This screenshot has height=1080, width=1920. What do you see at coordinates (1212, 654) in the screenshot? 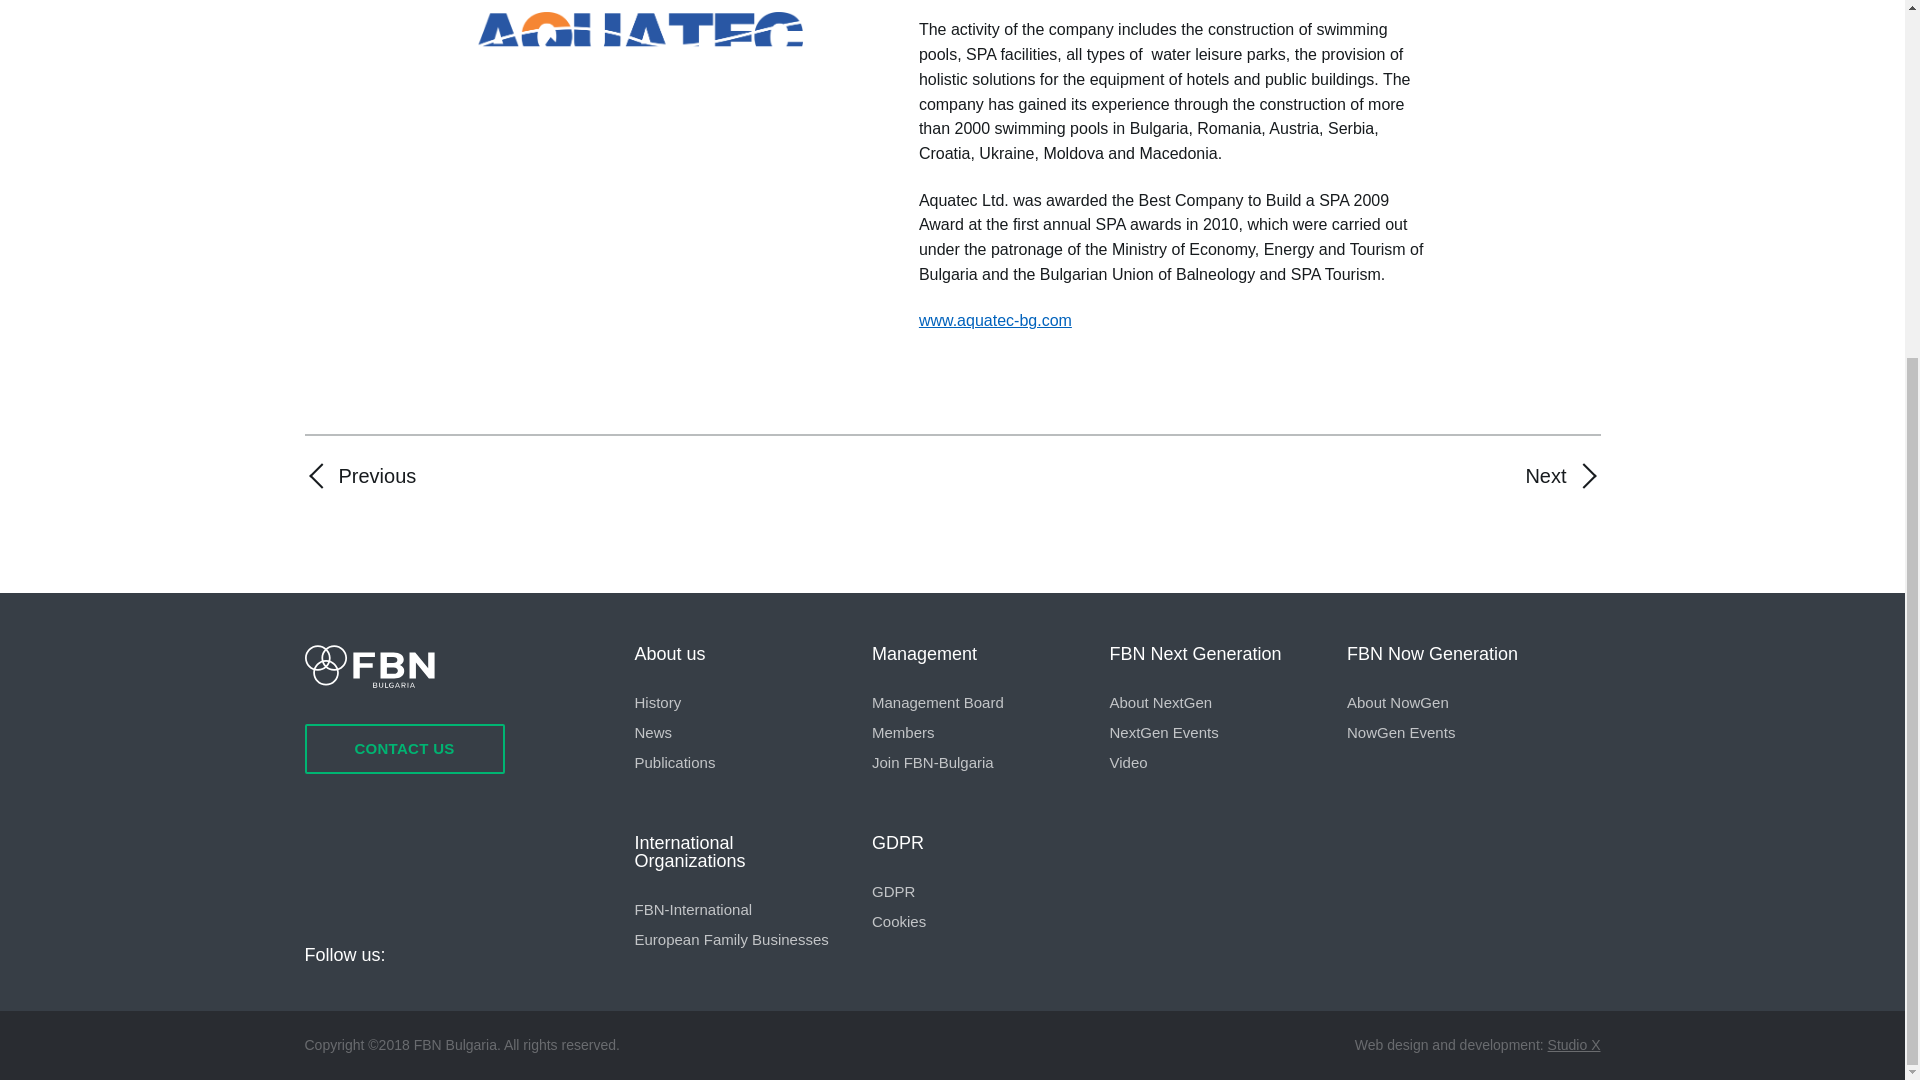
I see `FBN Next Generation` at bounding box center [1212, 654].